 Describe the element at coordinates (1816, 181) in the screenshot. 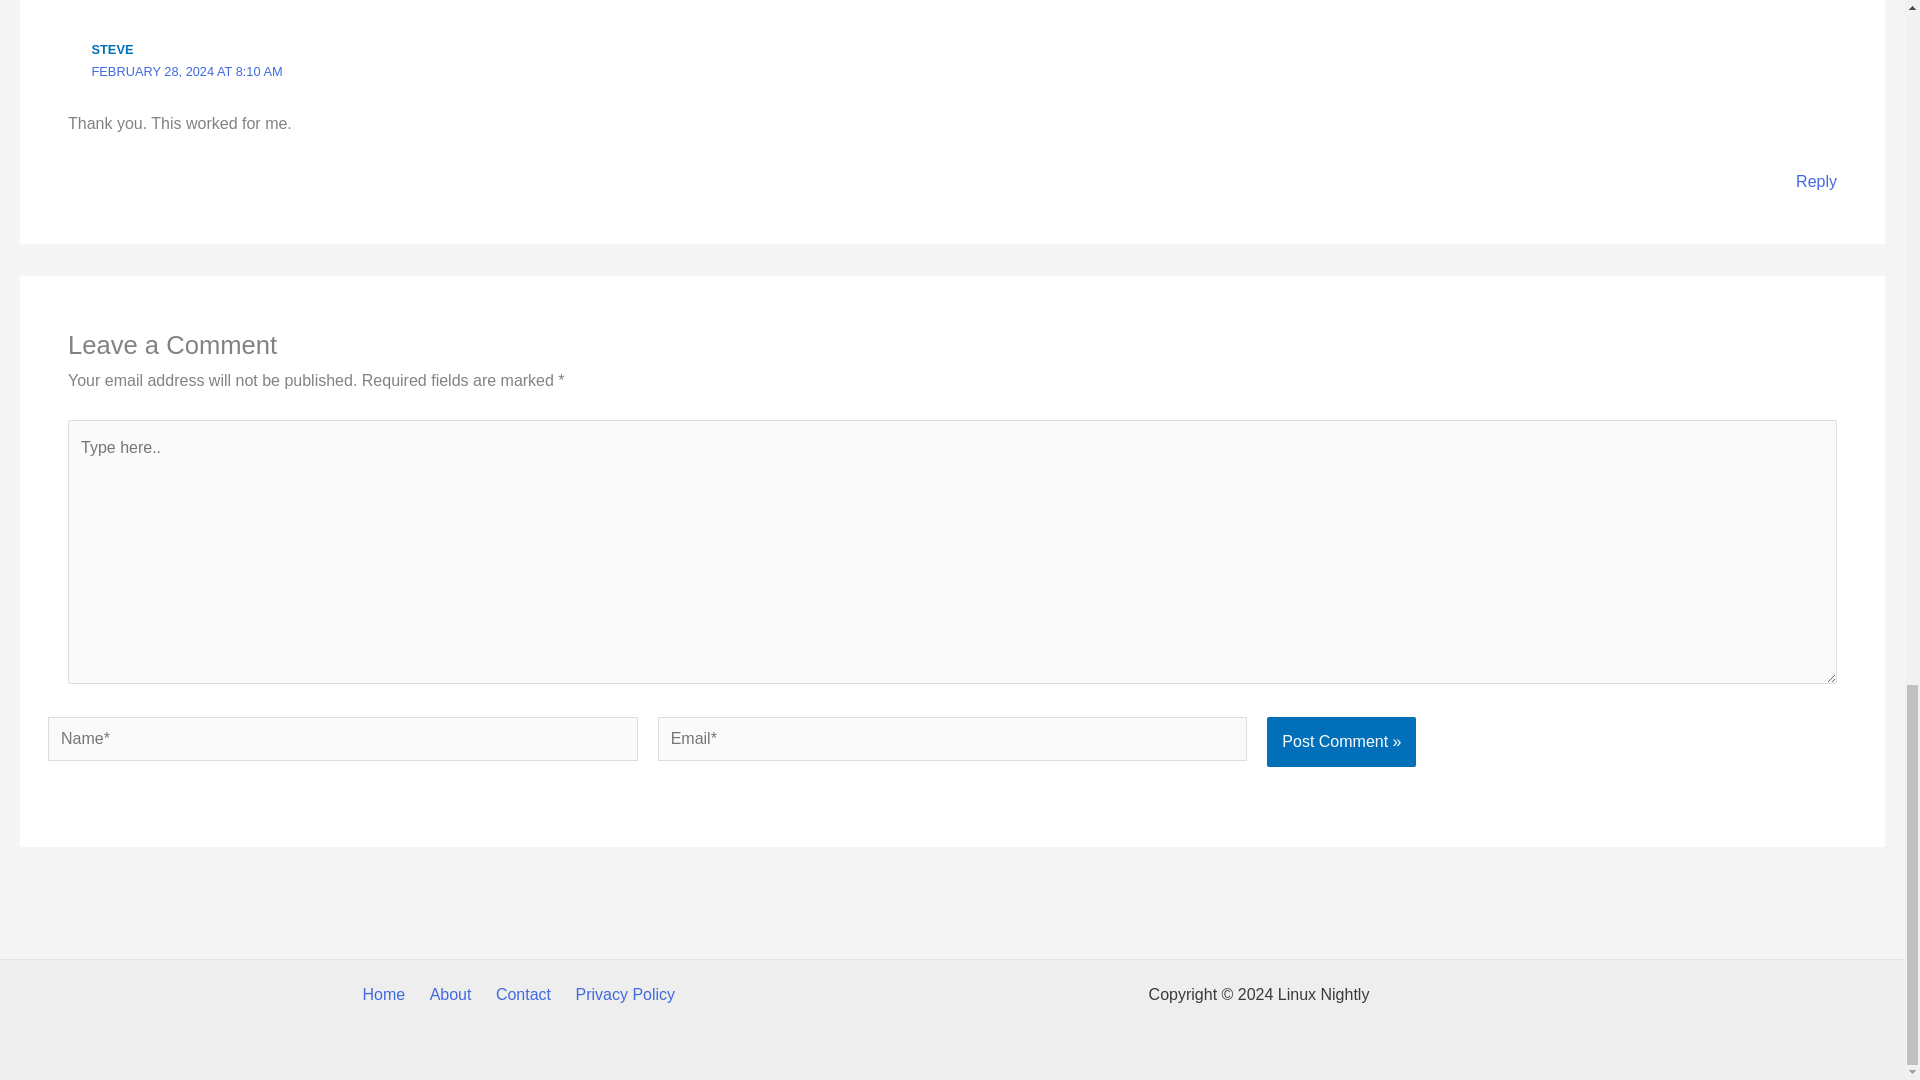

I see `Reply` at that location.